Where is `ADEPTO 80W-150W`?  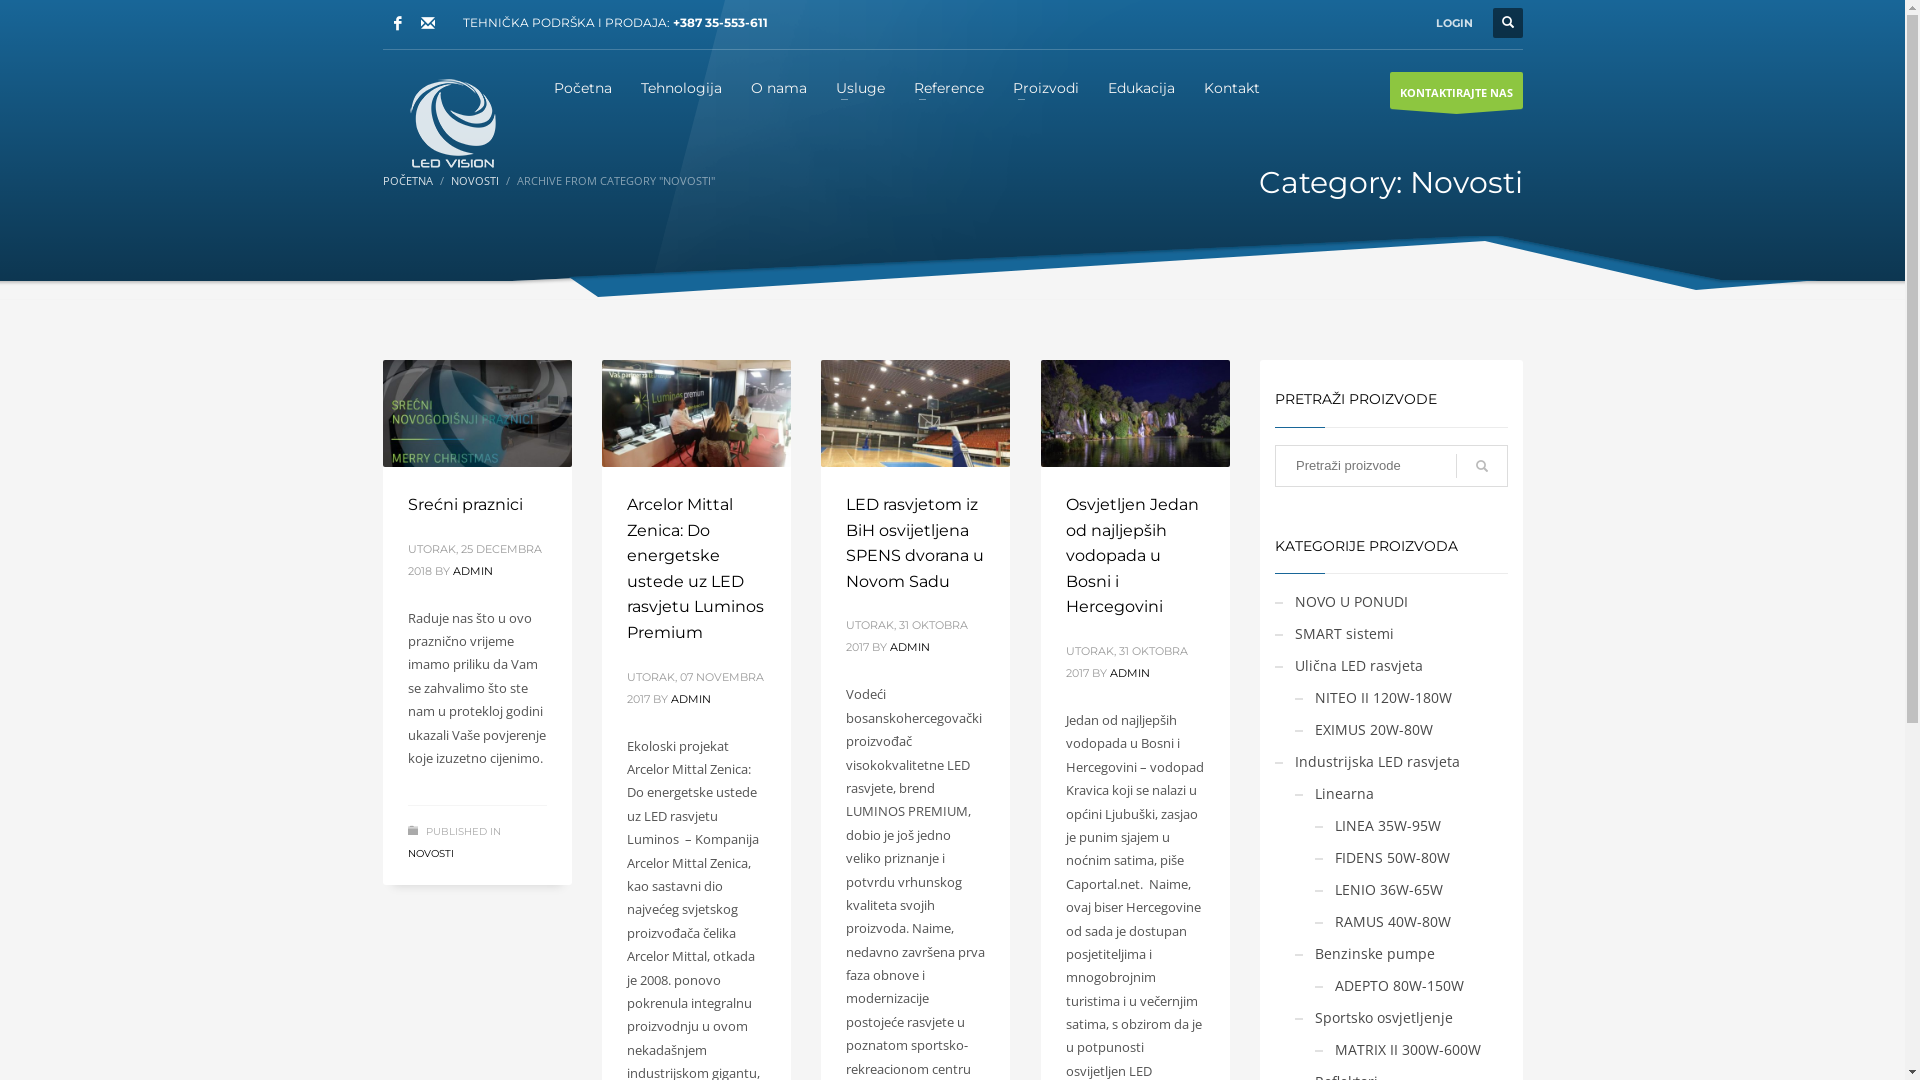 ADEPTO 80W-150W is located at coordinates (1390, 986).